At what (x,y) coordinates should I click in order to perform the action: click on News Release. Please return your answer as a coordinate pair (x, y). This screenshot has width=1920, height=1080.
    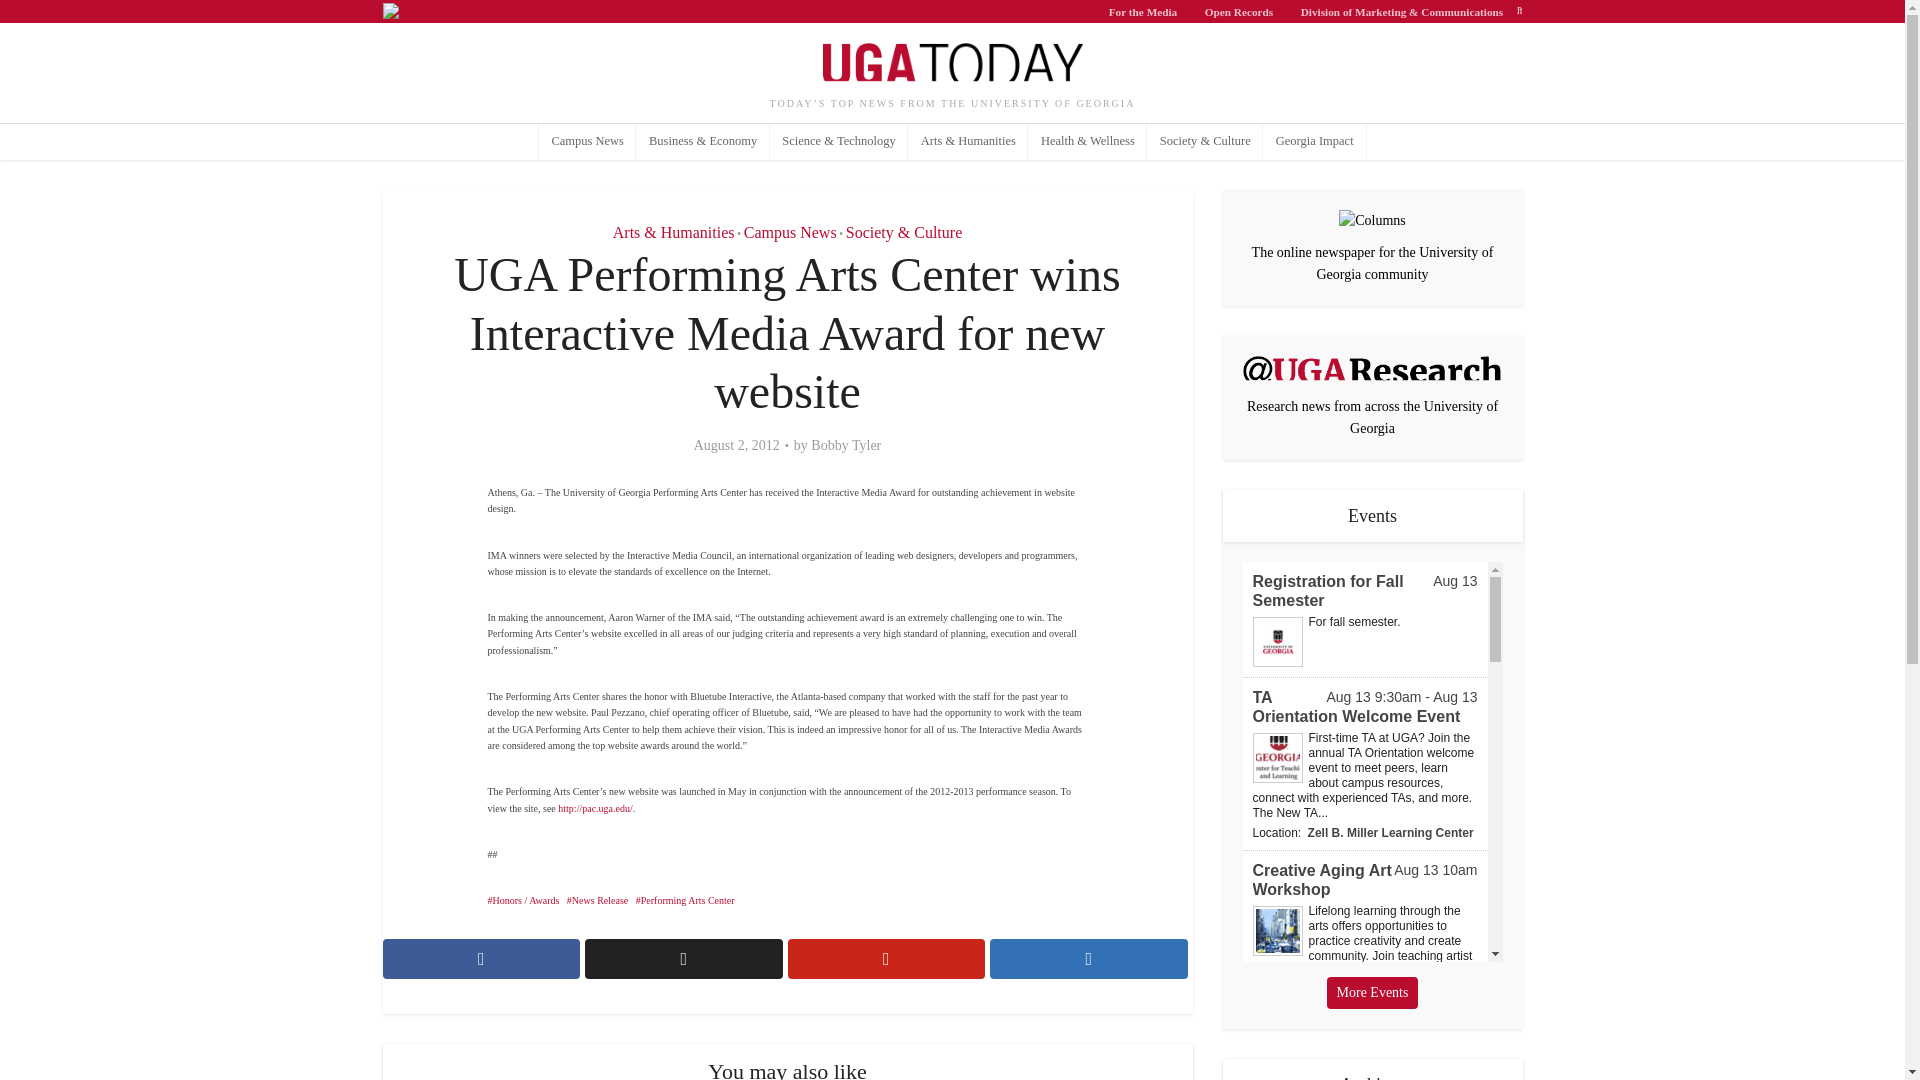
    Looking at the image, I should click on (596, 900).